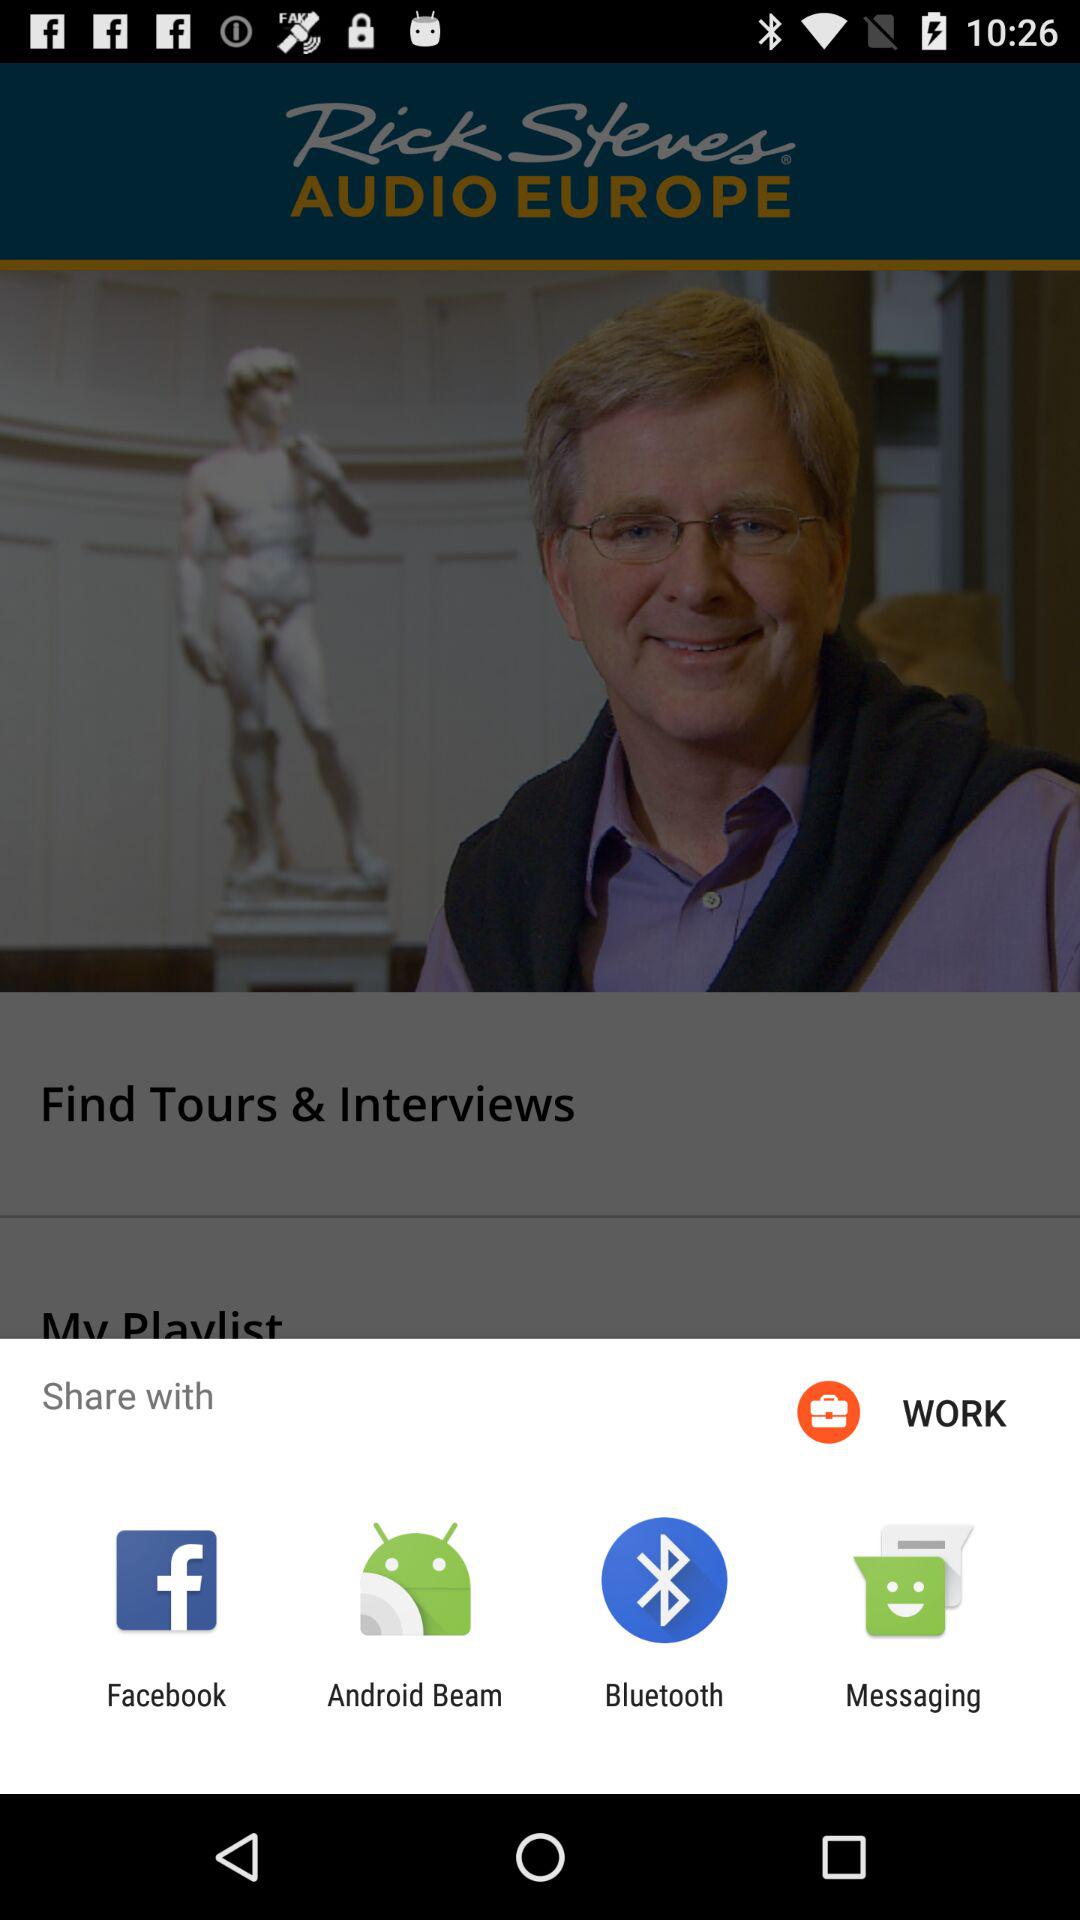  I want to click on jump to messaging, so click(913, 1712).